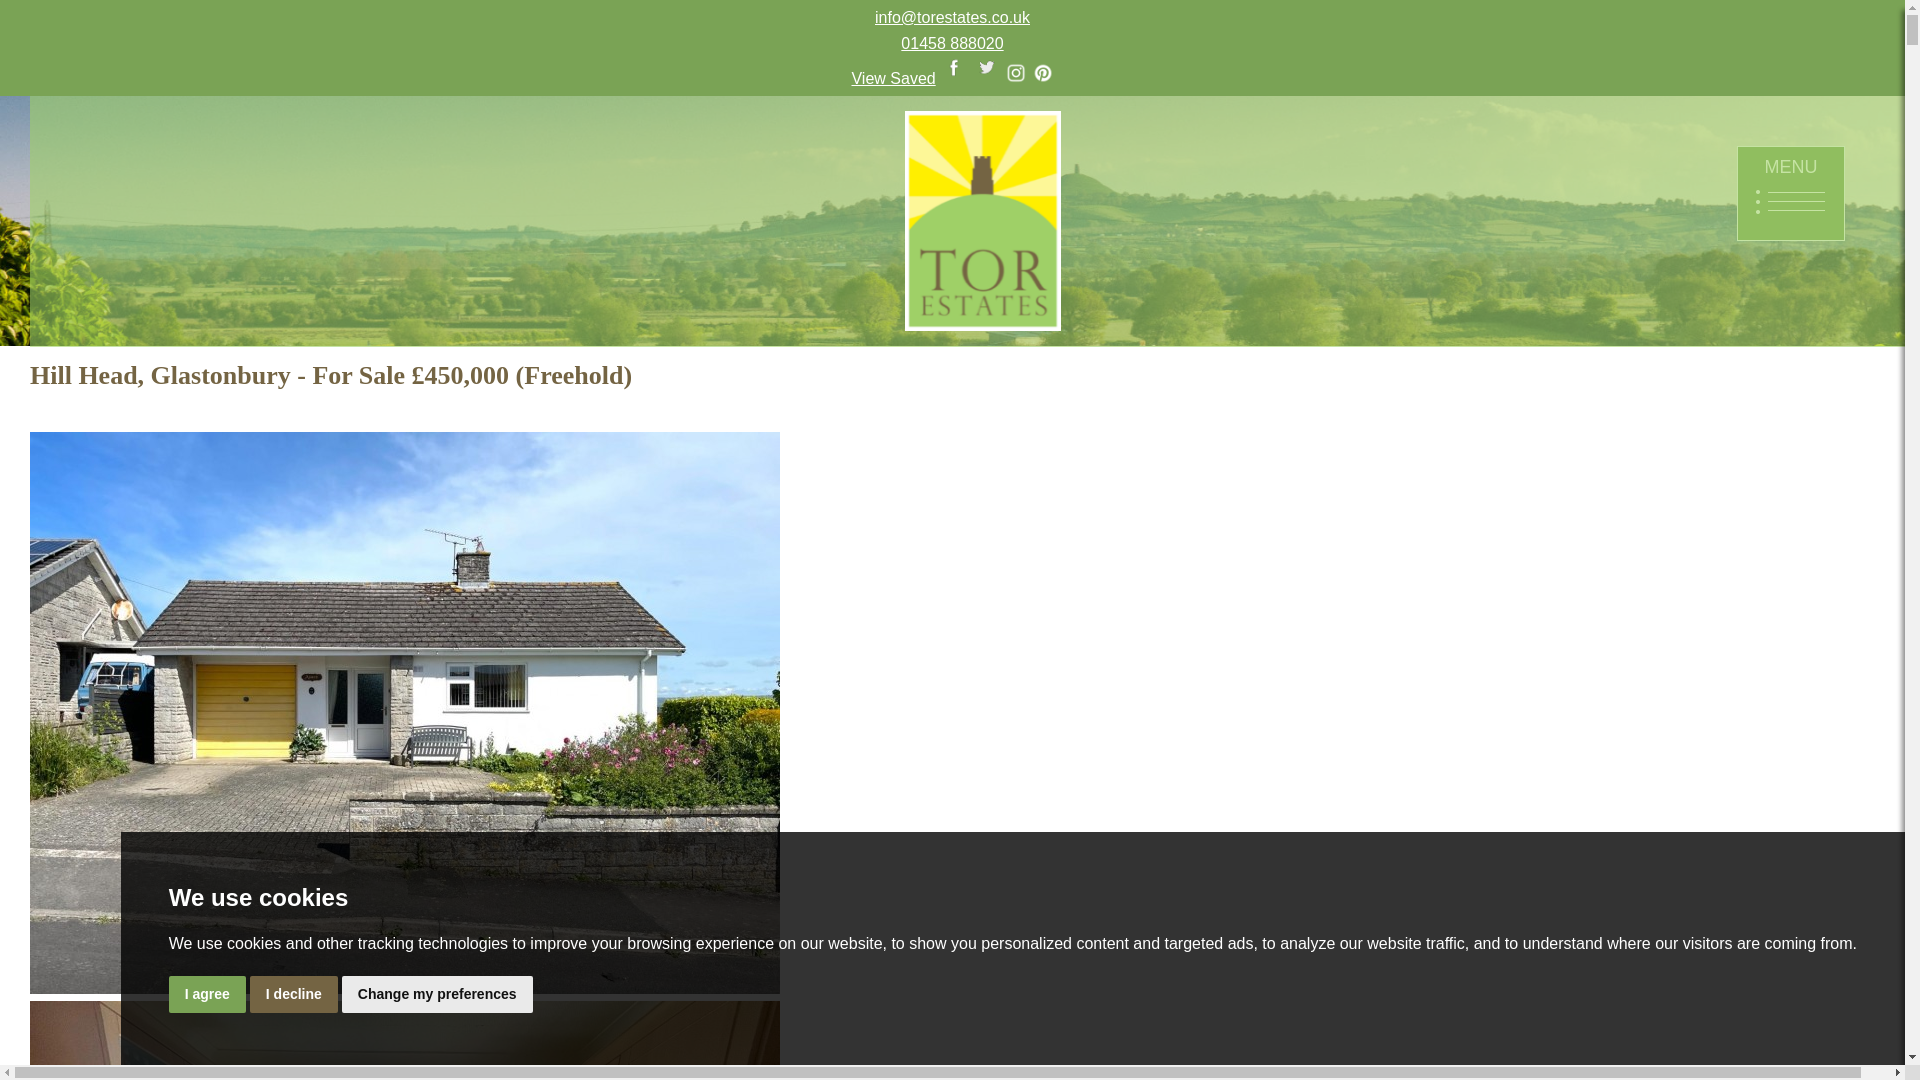 The image size is (1920, 1080). Describe the element at coordinates (892, 78) in the screenshot. I see `View Saved` at that location.